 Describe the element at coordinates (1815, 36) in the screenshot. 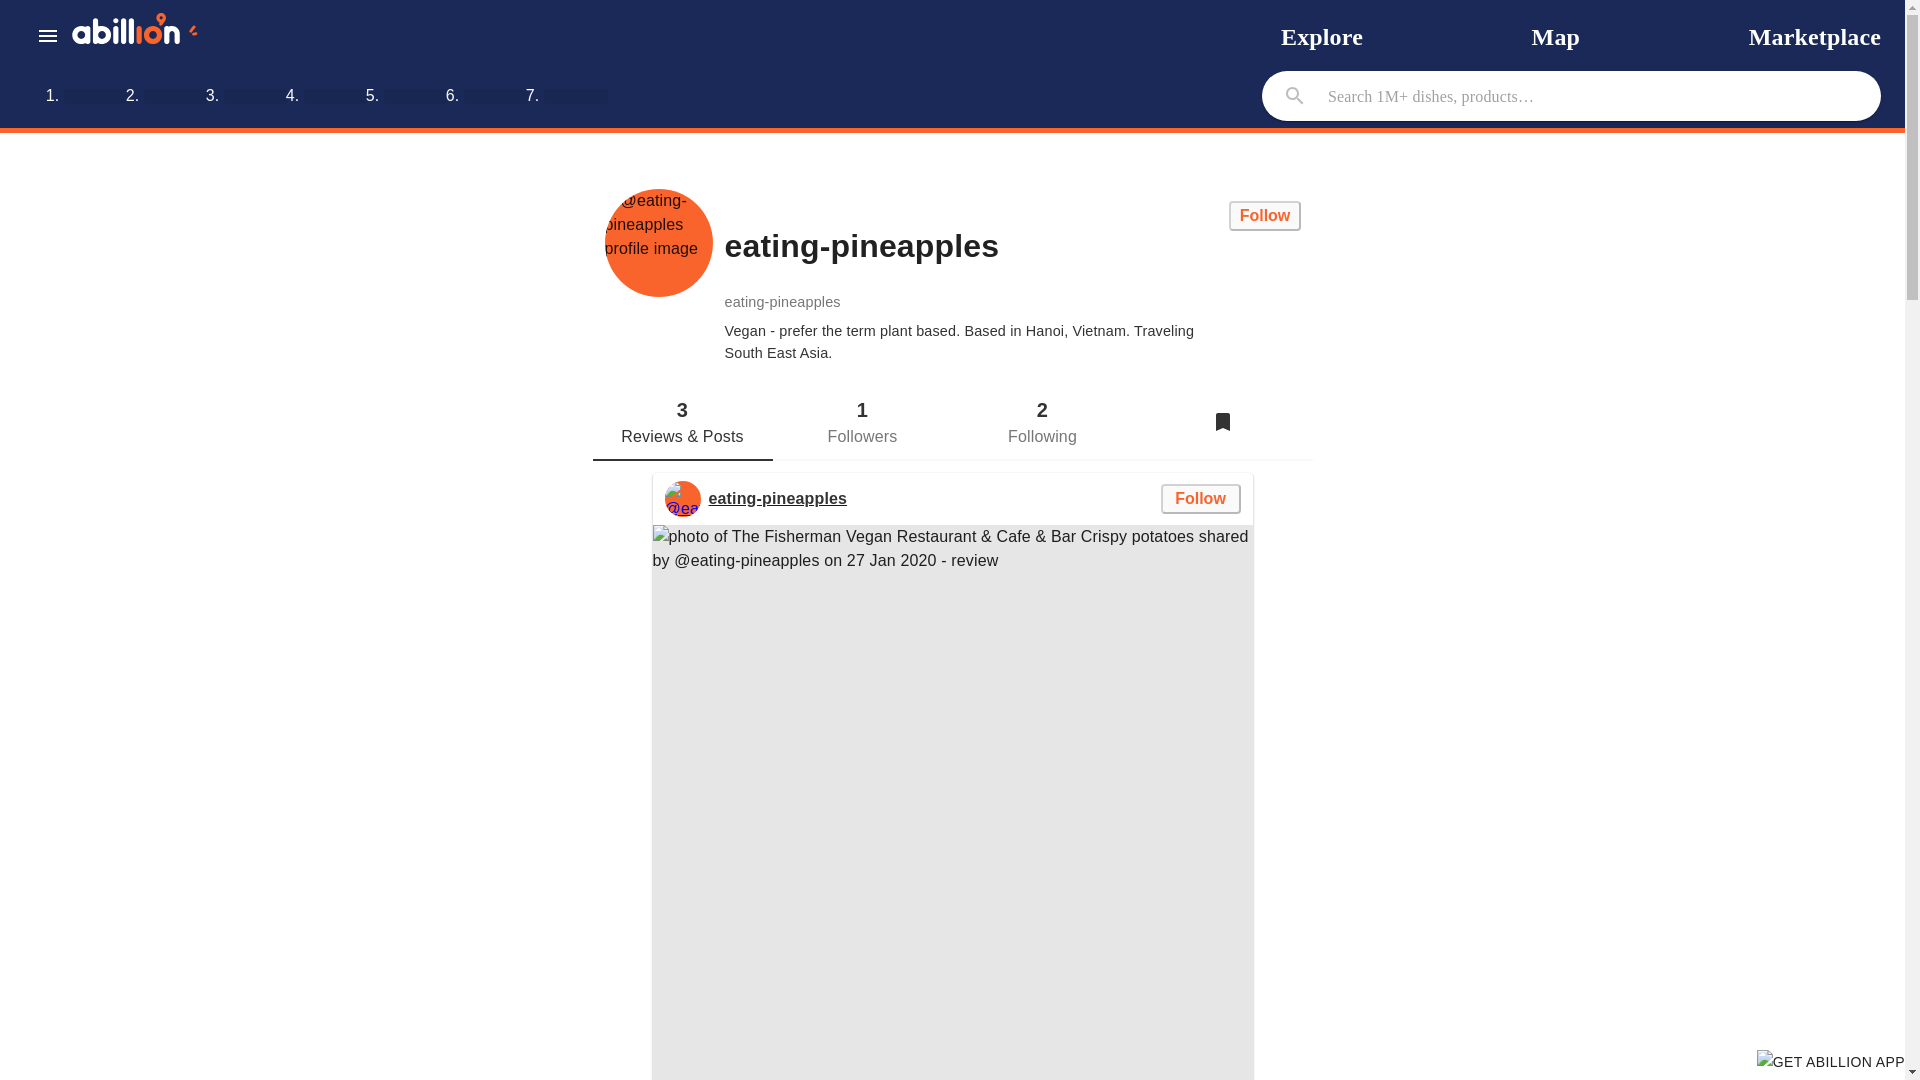

I see `Marketplace` at that location.